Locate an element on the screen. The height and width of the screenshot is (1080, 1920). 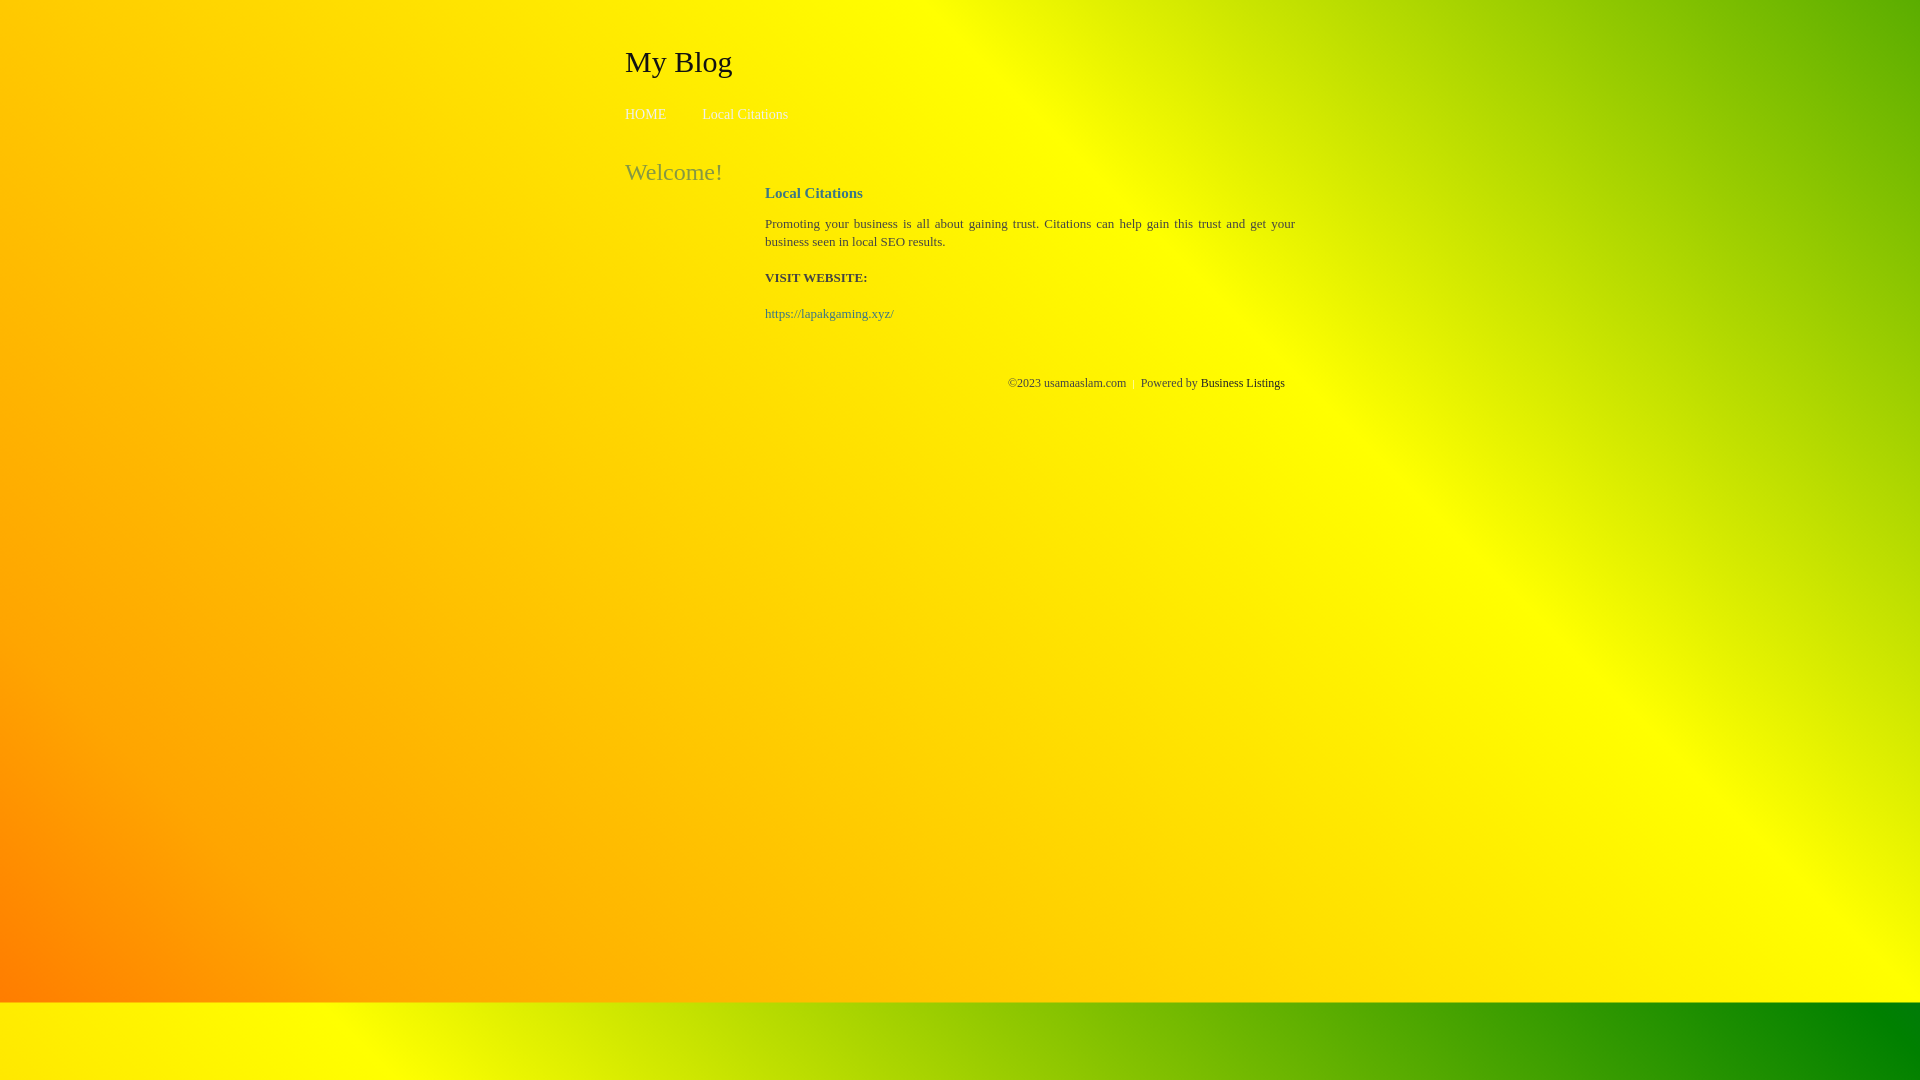
My Blog is located at coordinates (679, 61).